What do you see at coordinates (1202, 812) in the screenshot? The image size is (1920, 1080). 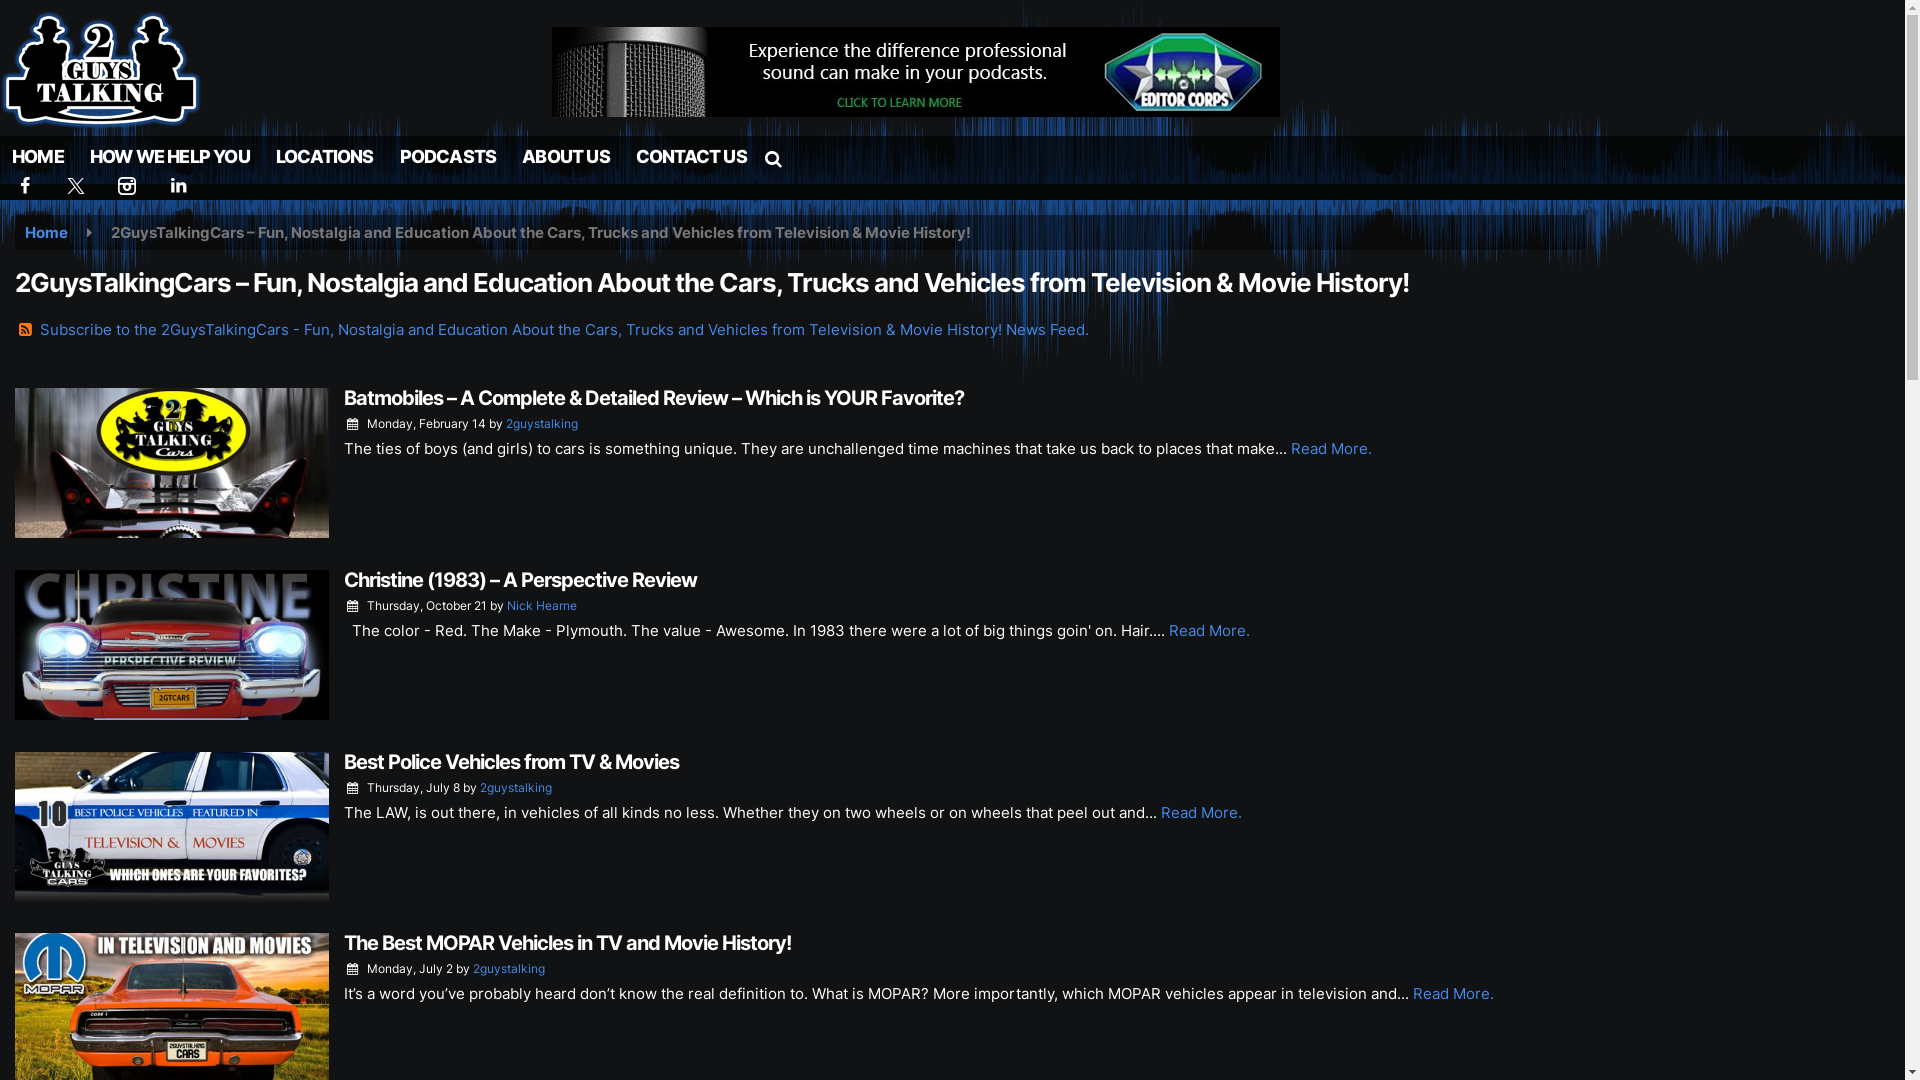 I see `Read More.` at bounding box center [1202, 812].